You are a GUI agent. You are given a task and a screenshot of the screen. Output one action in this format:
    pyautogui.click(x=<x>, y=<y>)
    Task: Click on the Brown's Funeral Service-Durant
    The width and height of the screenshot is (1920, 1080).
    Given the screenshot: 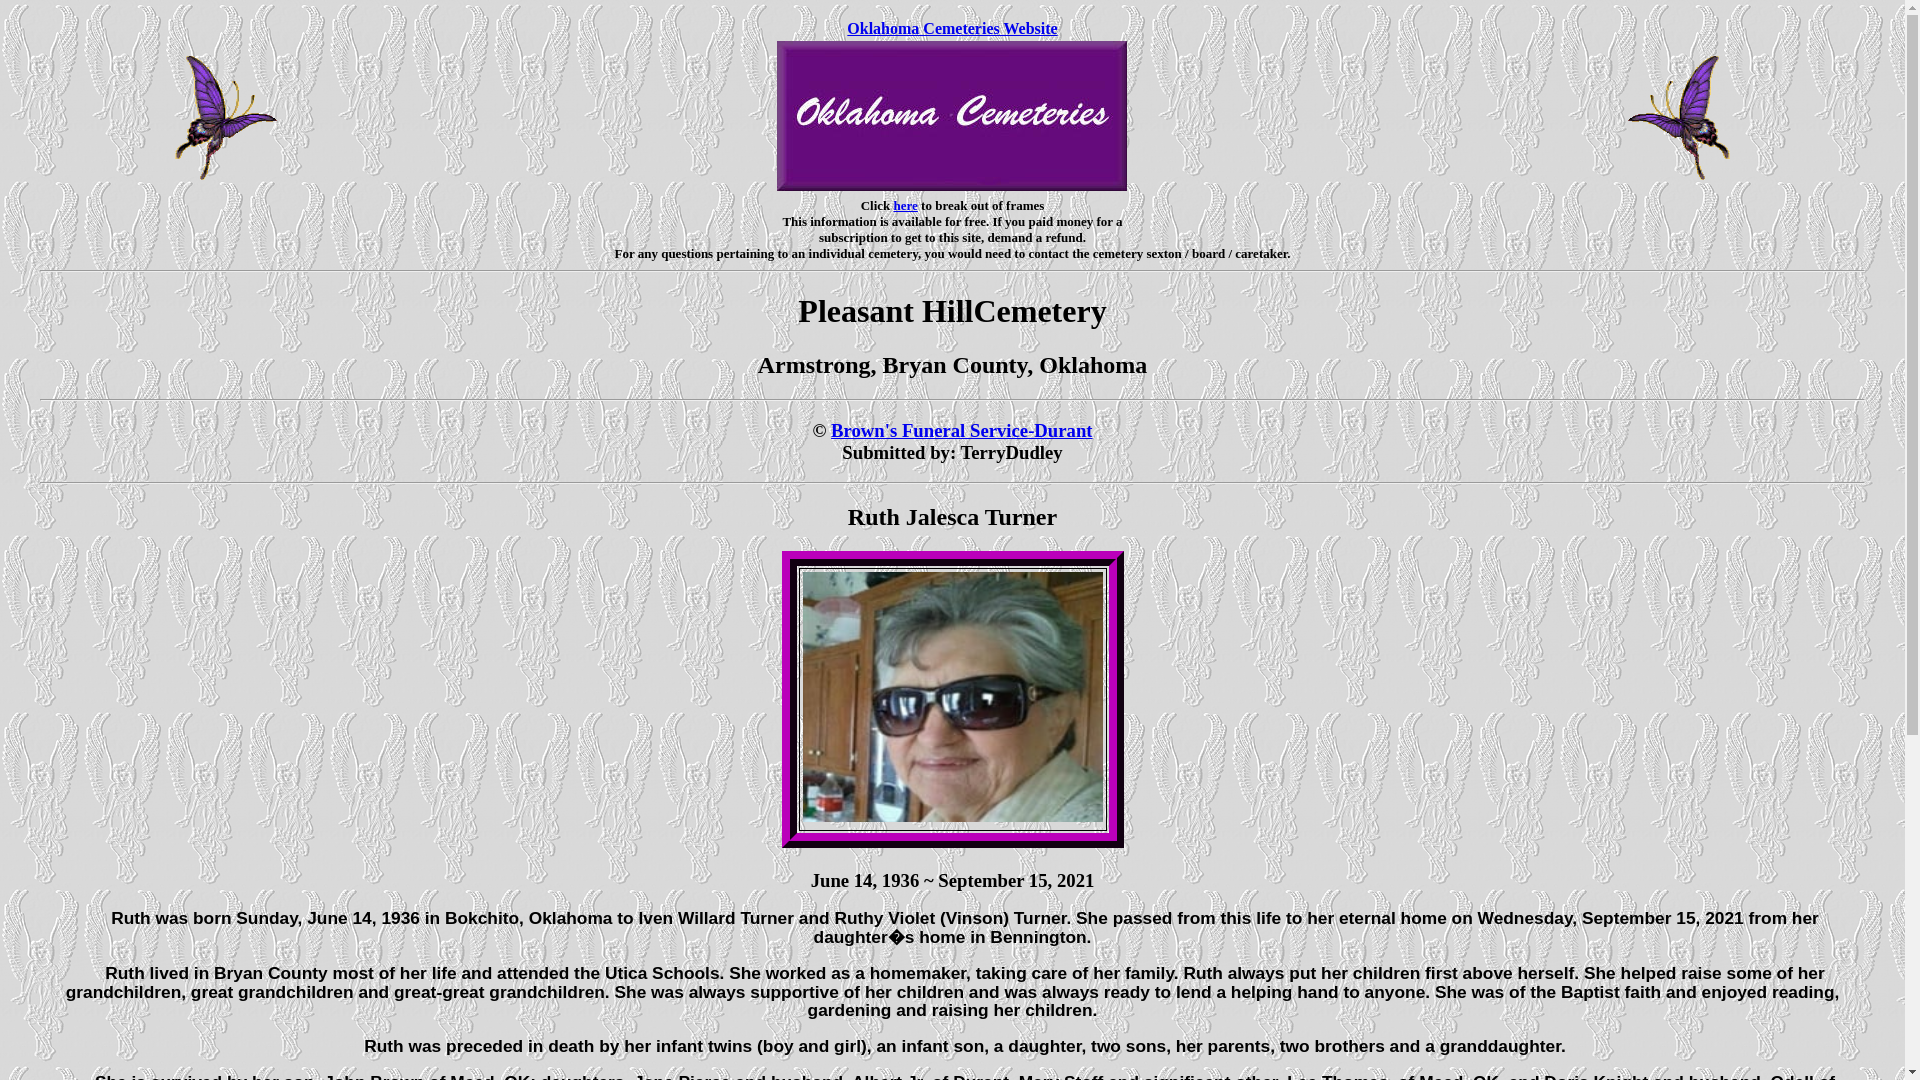 What is the action you would take?
    pyautogui.click(x=962, y=430)
    